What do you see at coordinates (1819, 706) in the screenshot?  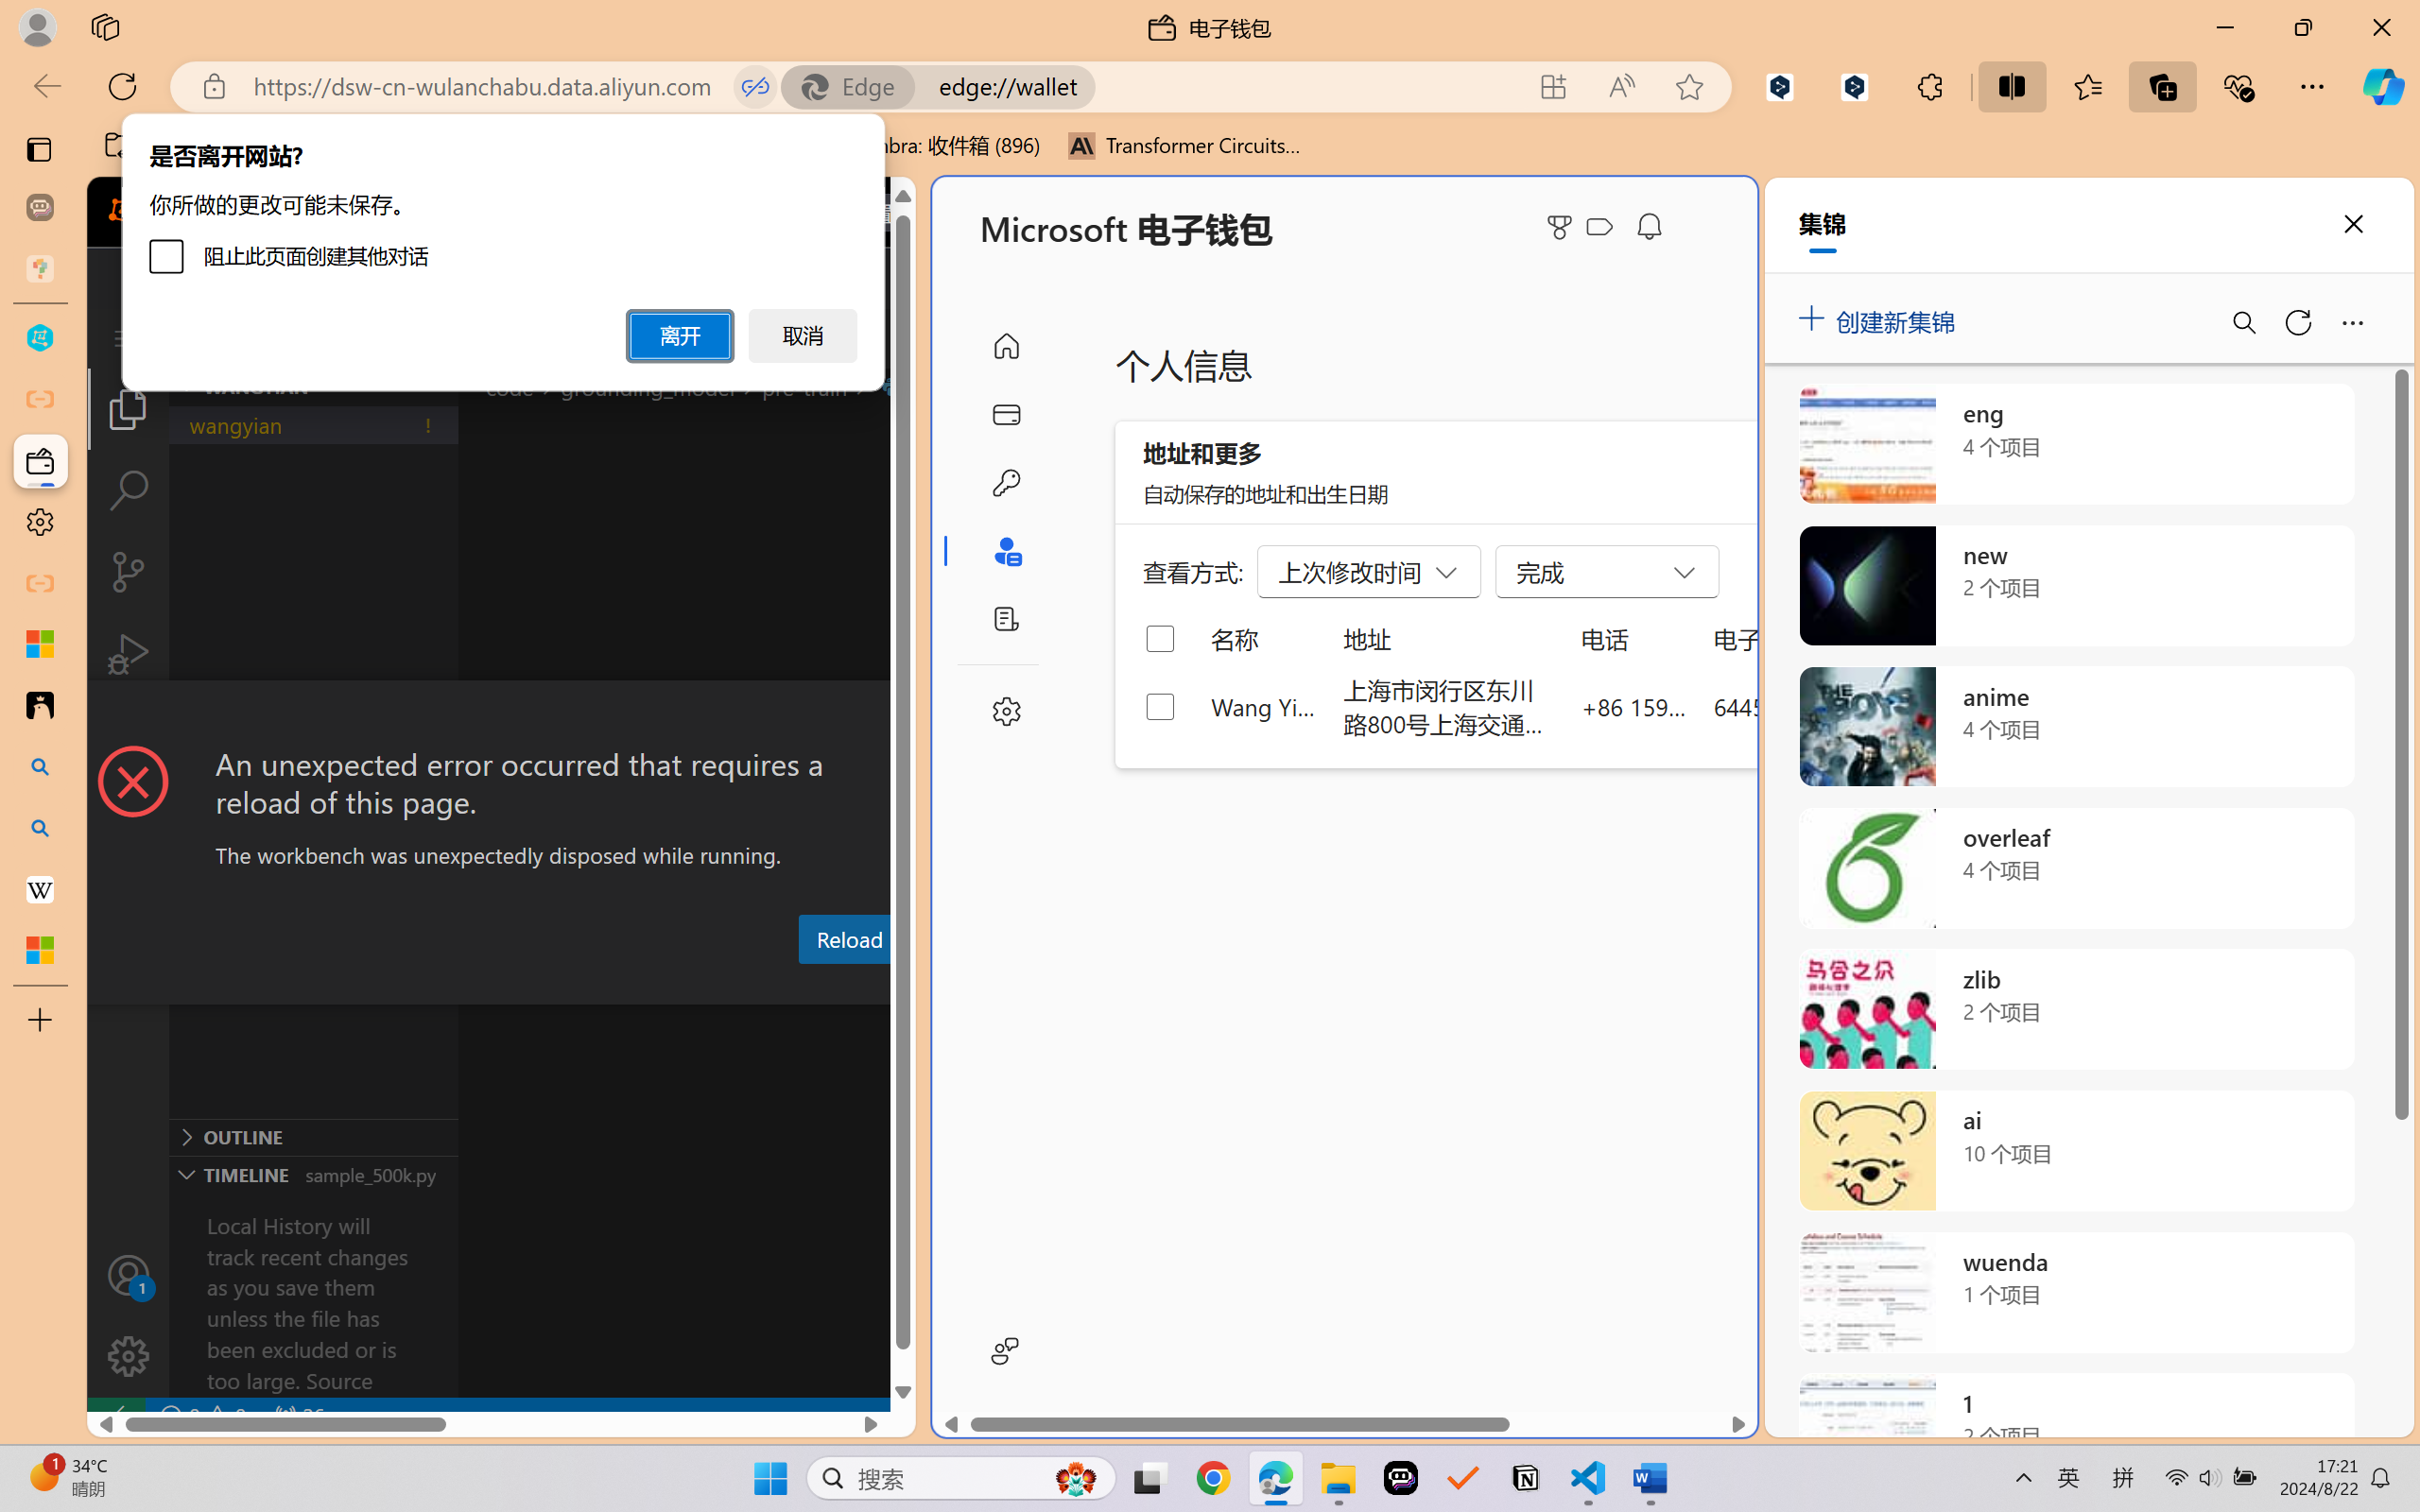 I see `644553698@qq.com` at bounding box center [1819, 706].